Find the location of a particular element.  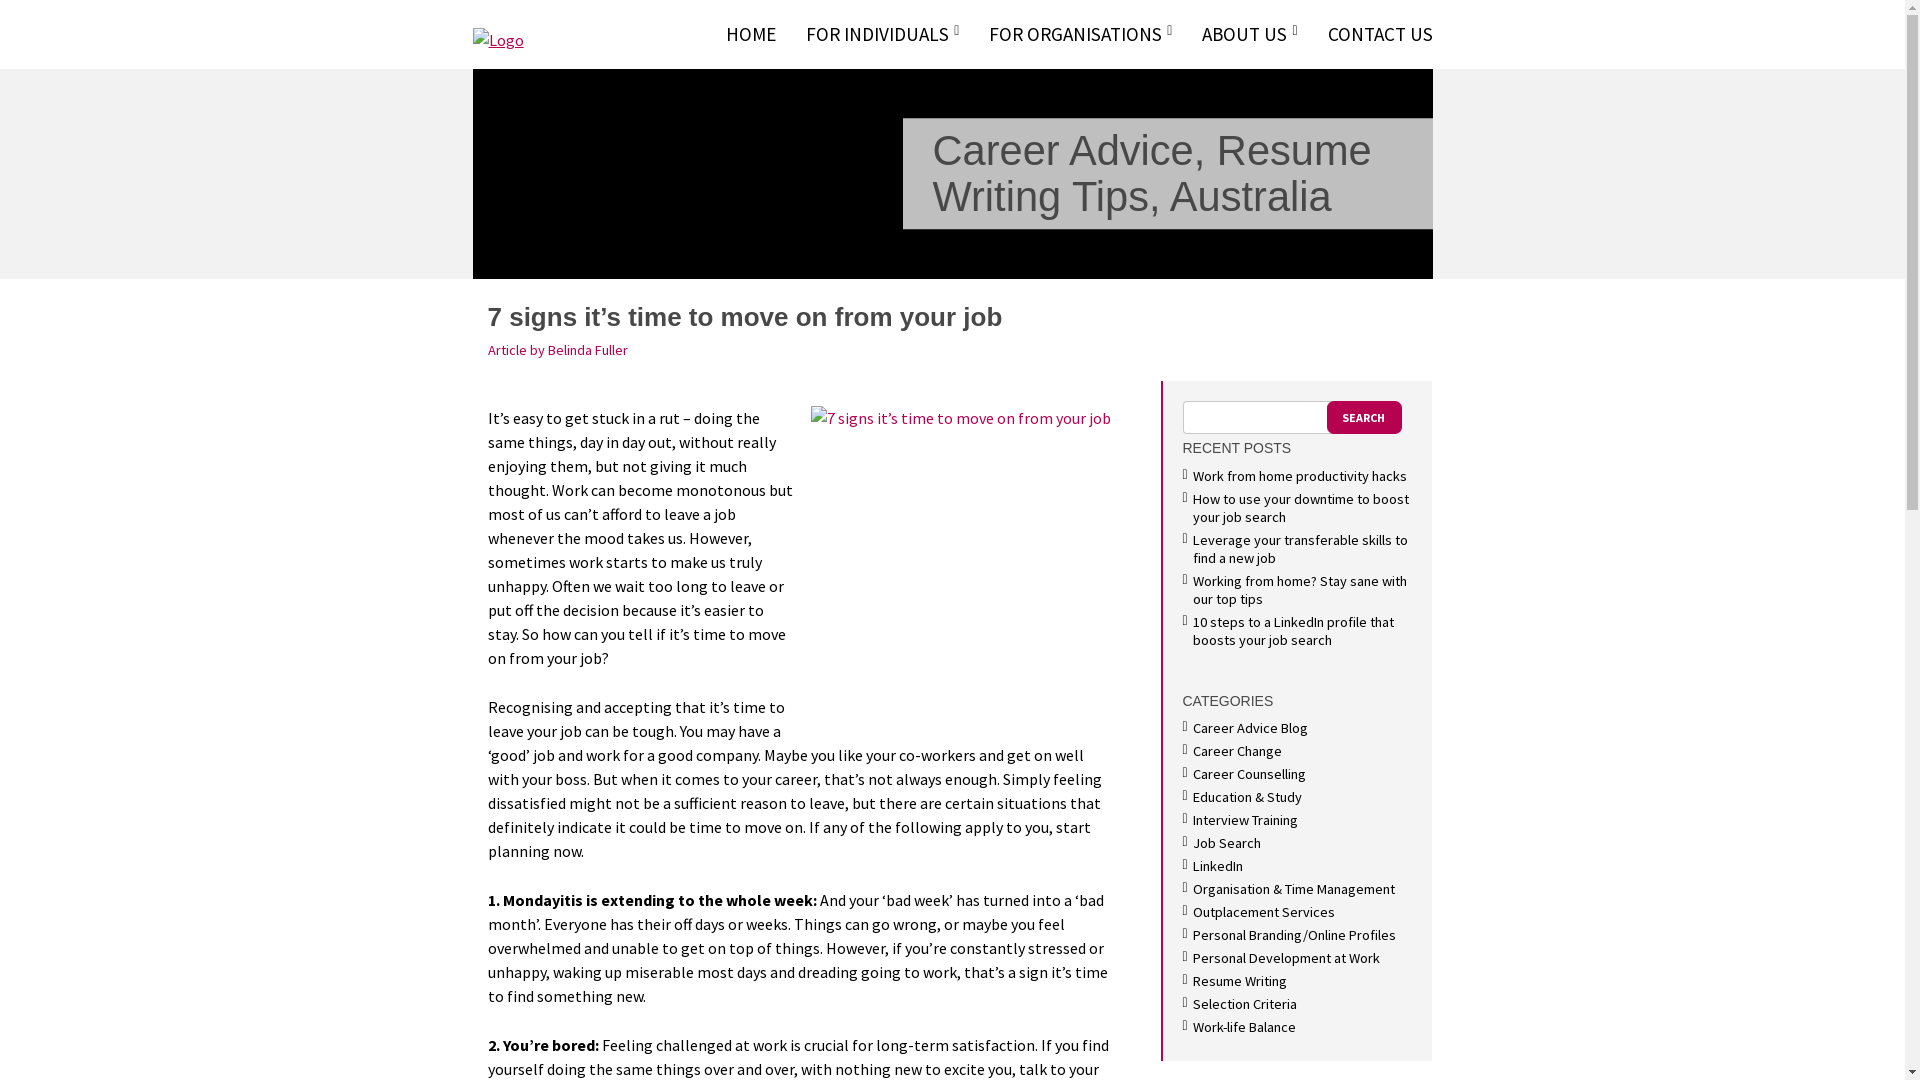

Career Counselling is located at coordinates (1248, 774).